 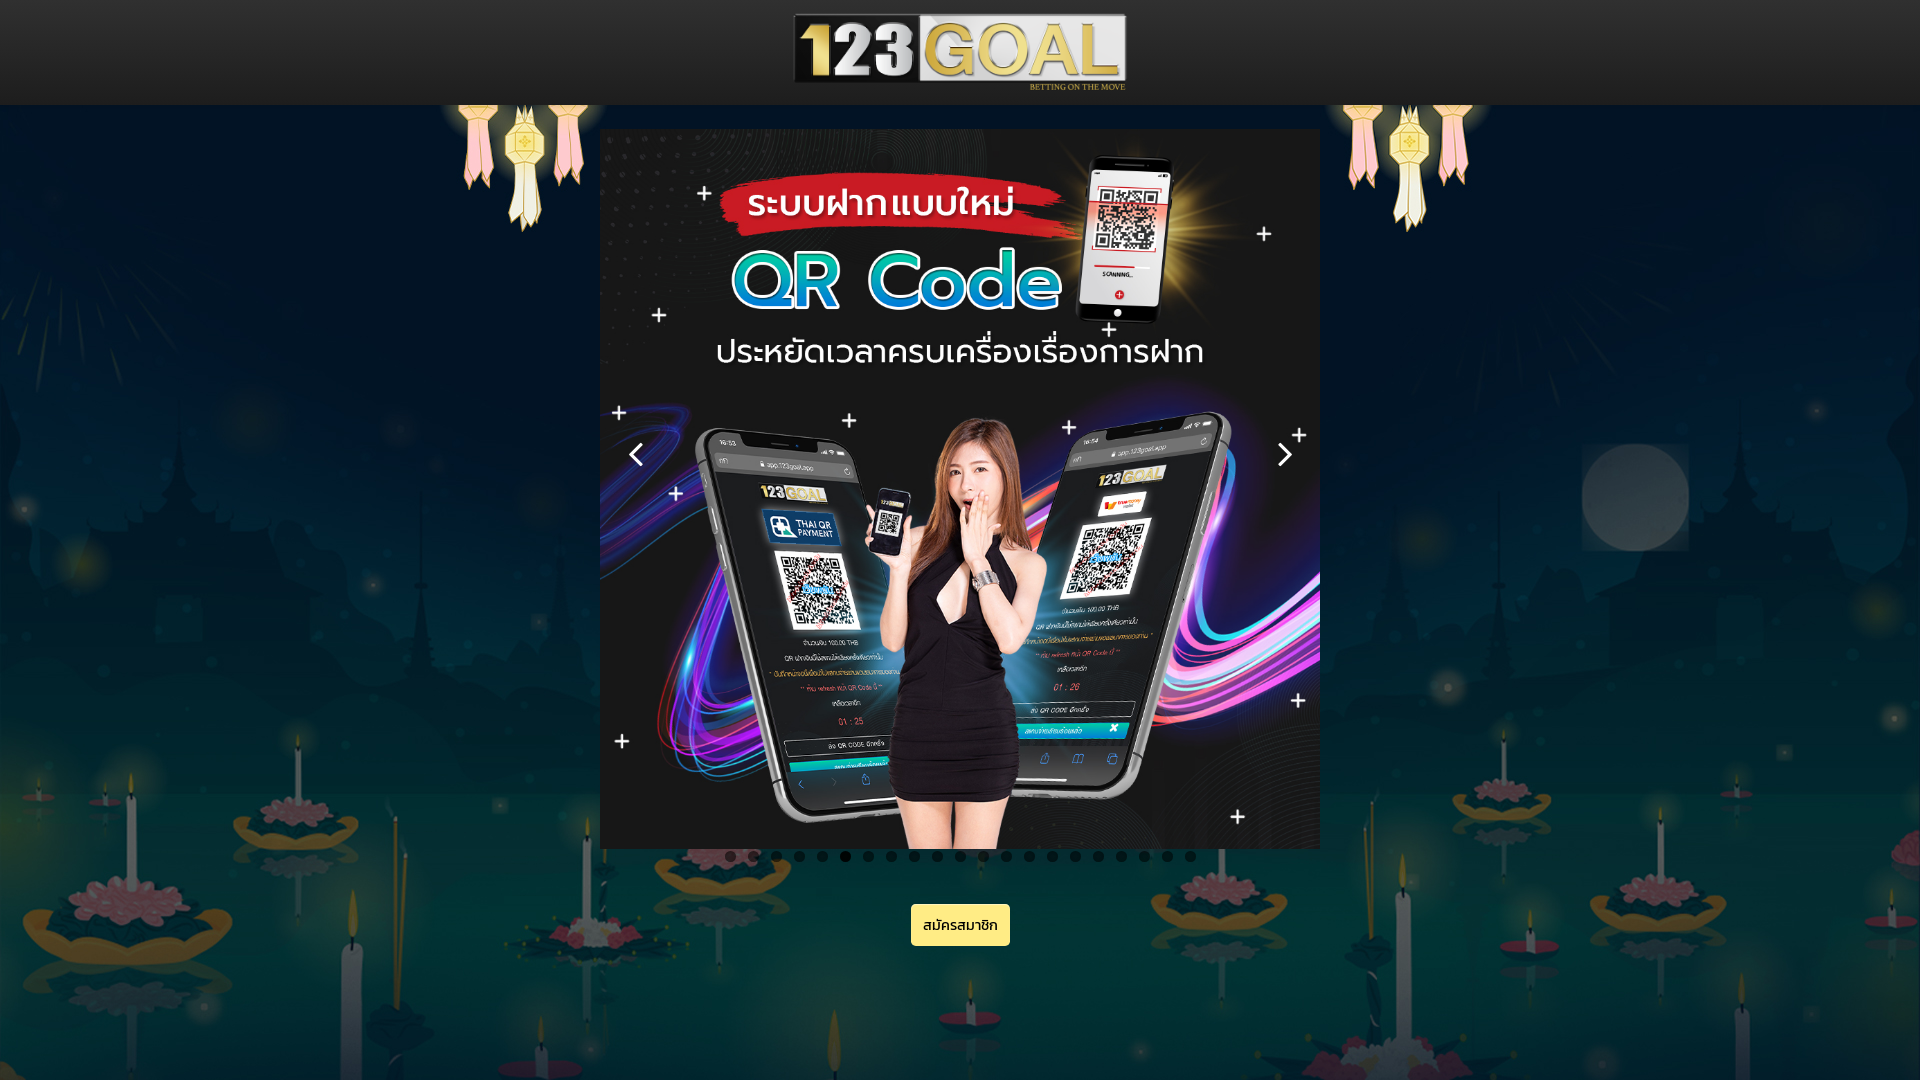 What do you see at coordinates (1285, 453) in the screenshot?
I see `Next` at bounding box center [1285, 453].